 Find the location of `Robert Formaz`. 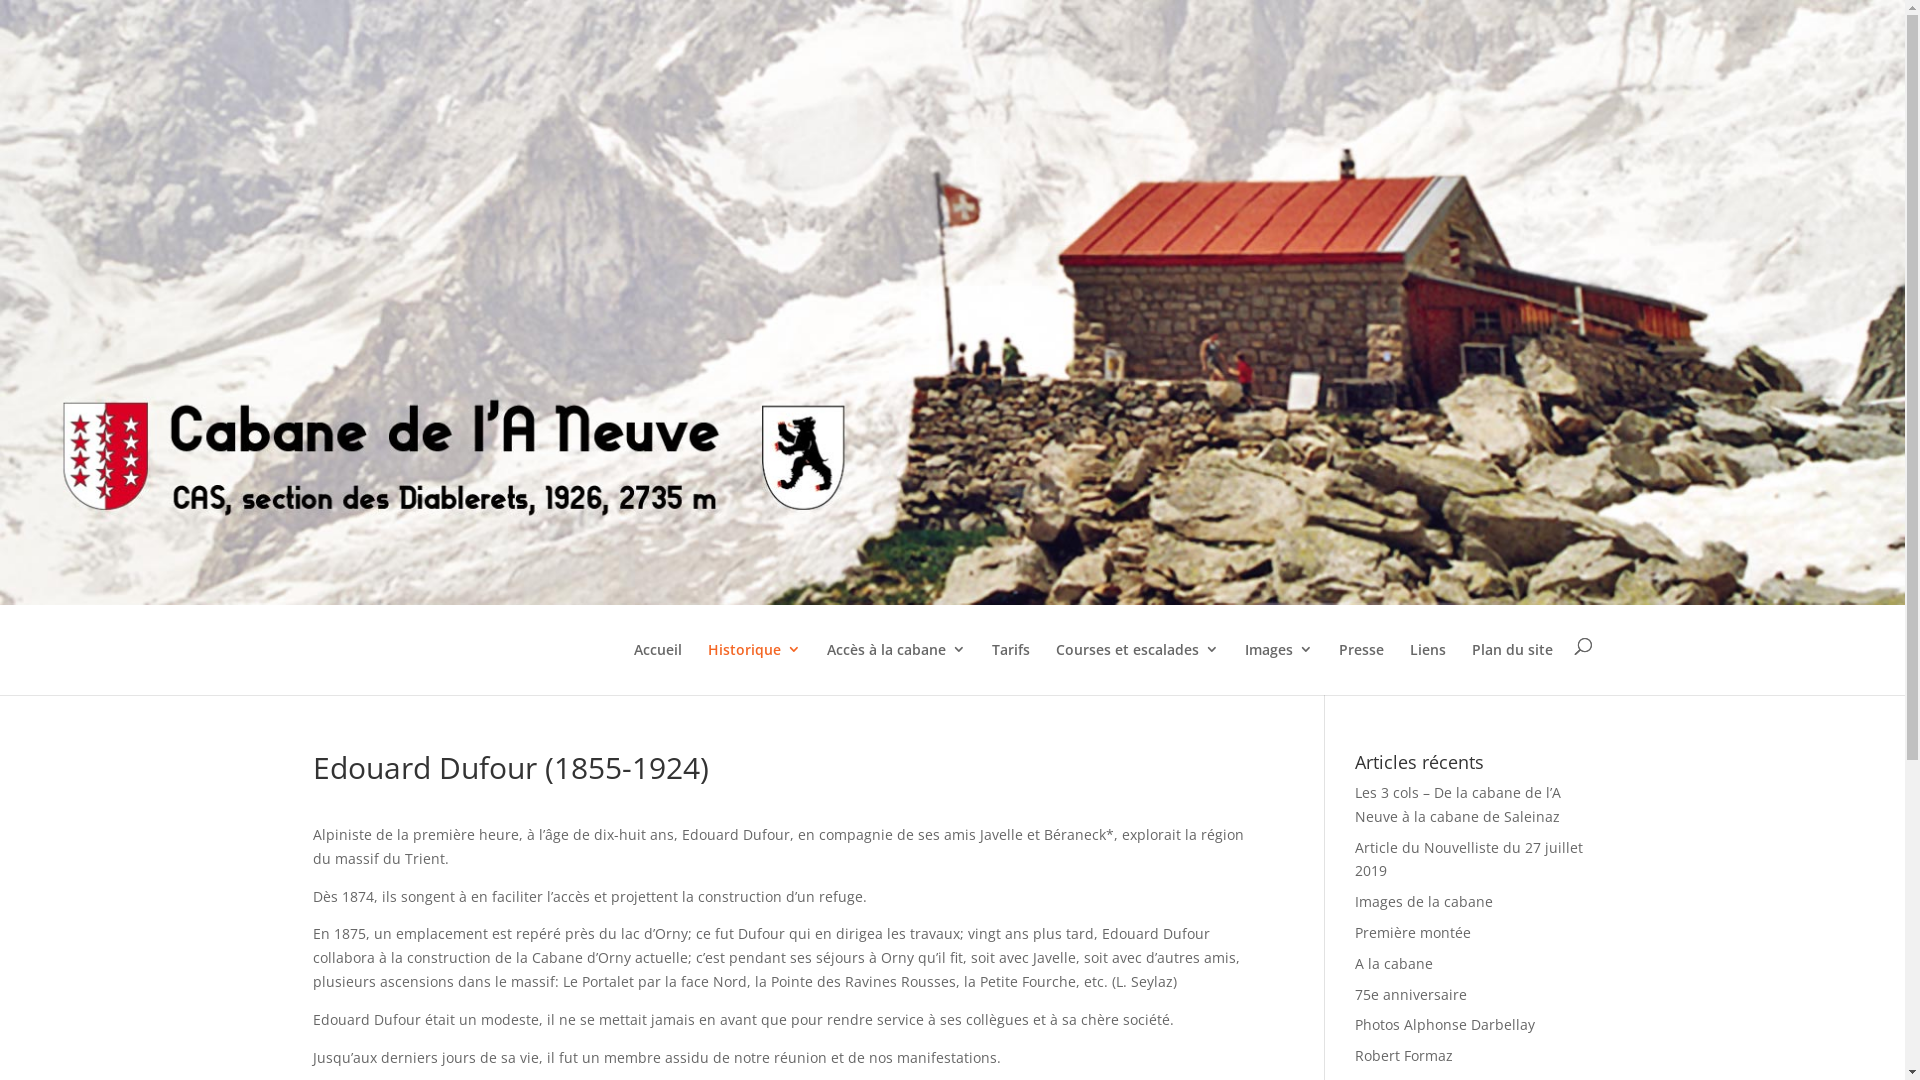

Robert Formaz is located at coordinates (1404, 1056).